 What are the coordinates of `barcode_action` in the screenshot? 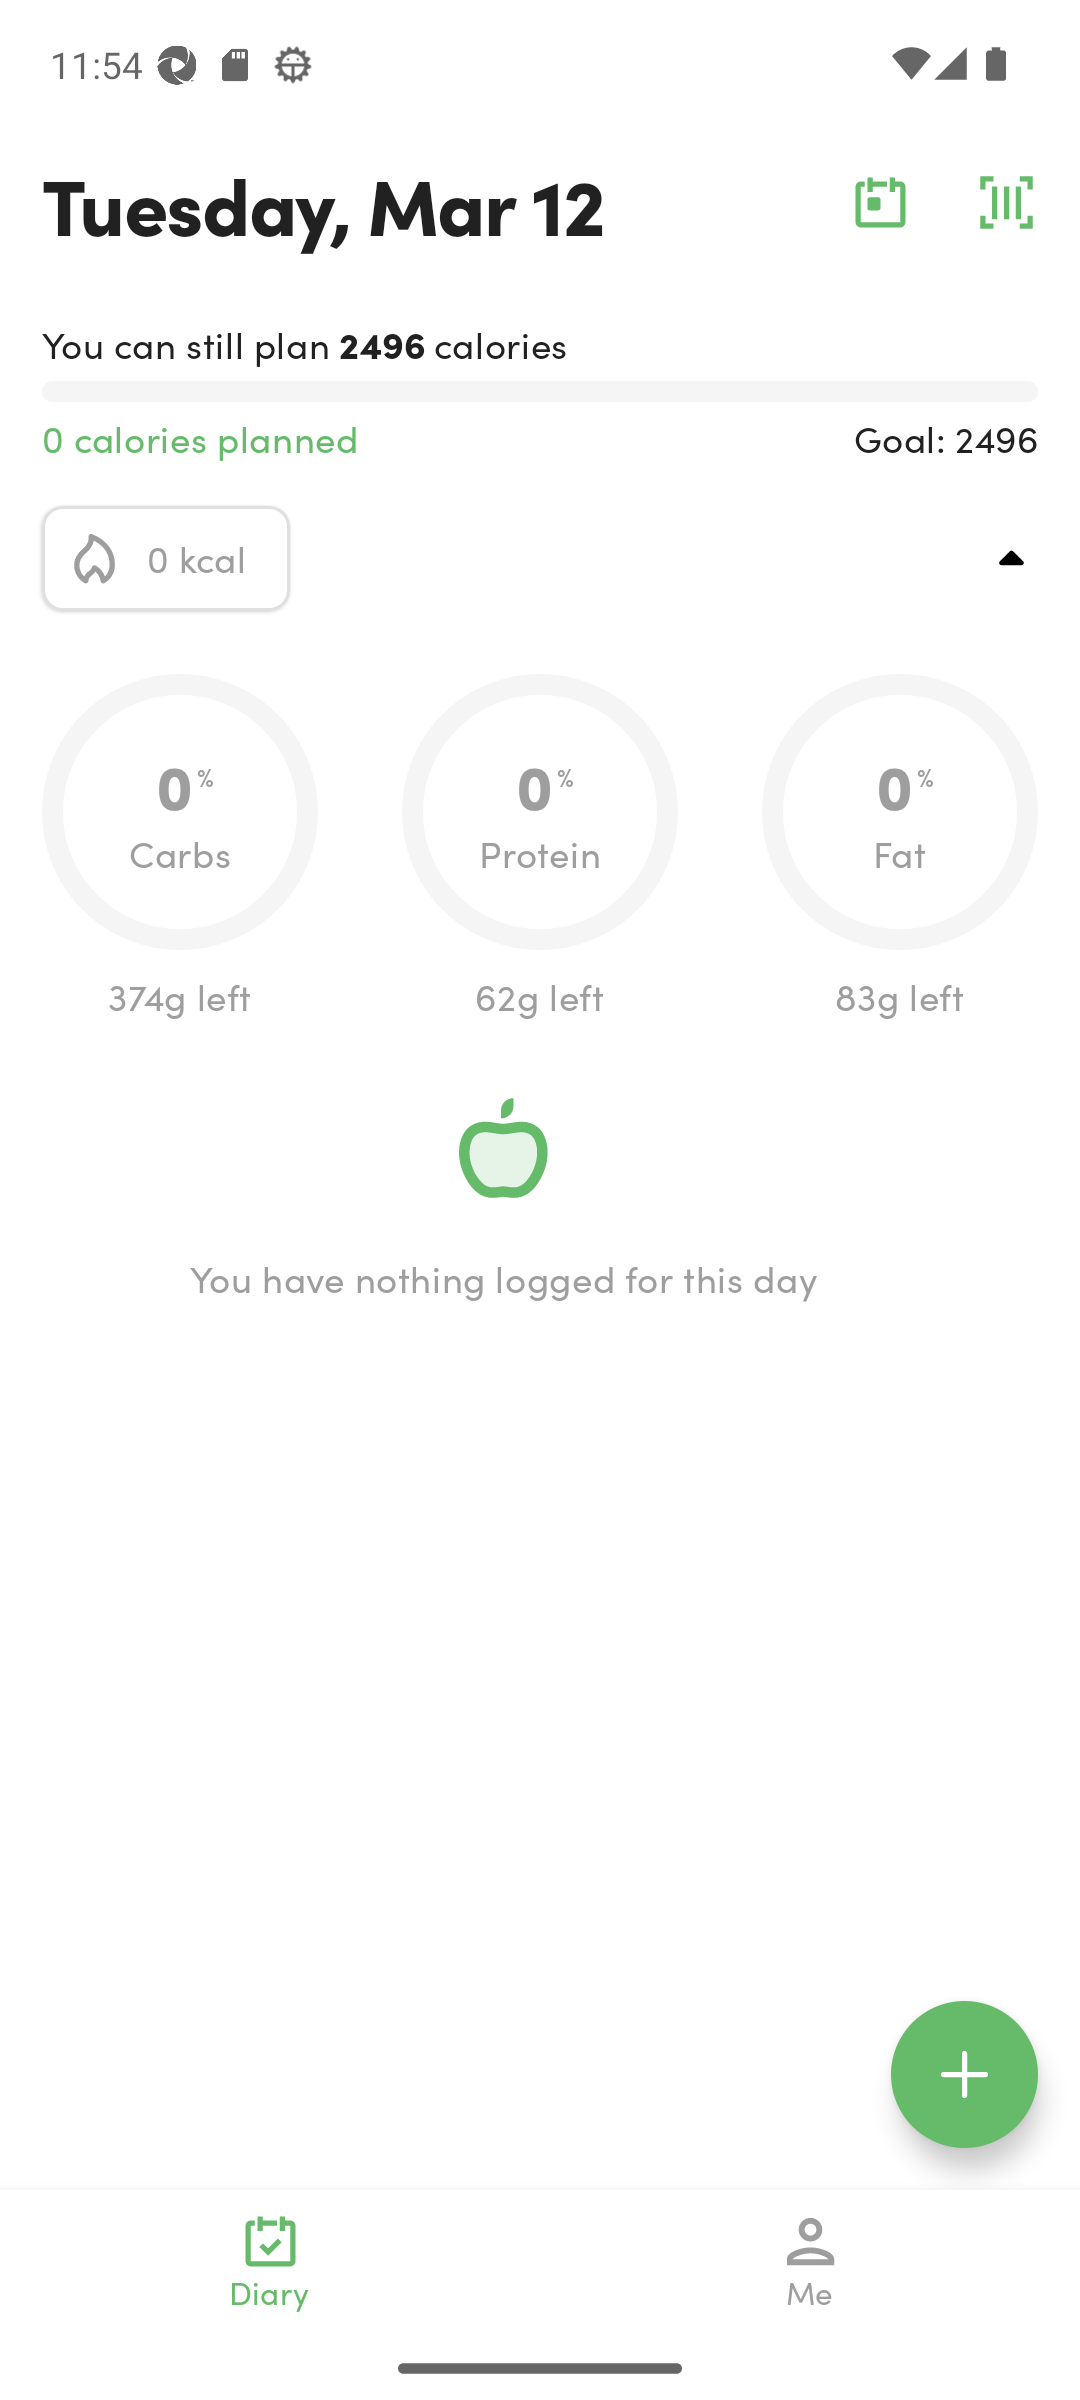 It's located at (1006, 202).